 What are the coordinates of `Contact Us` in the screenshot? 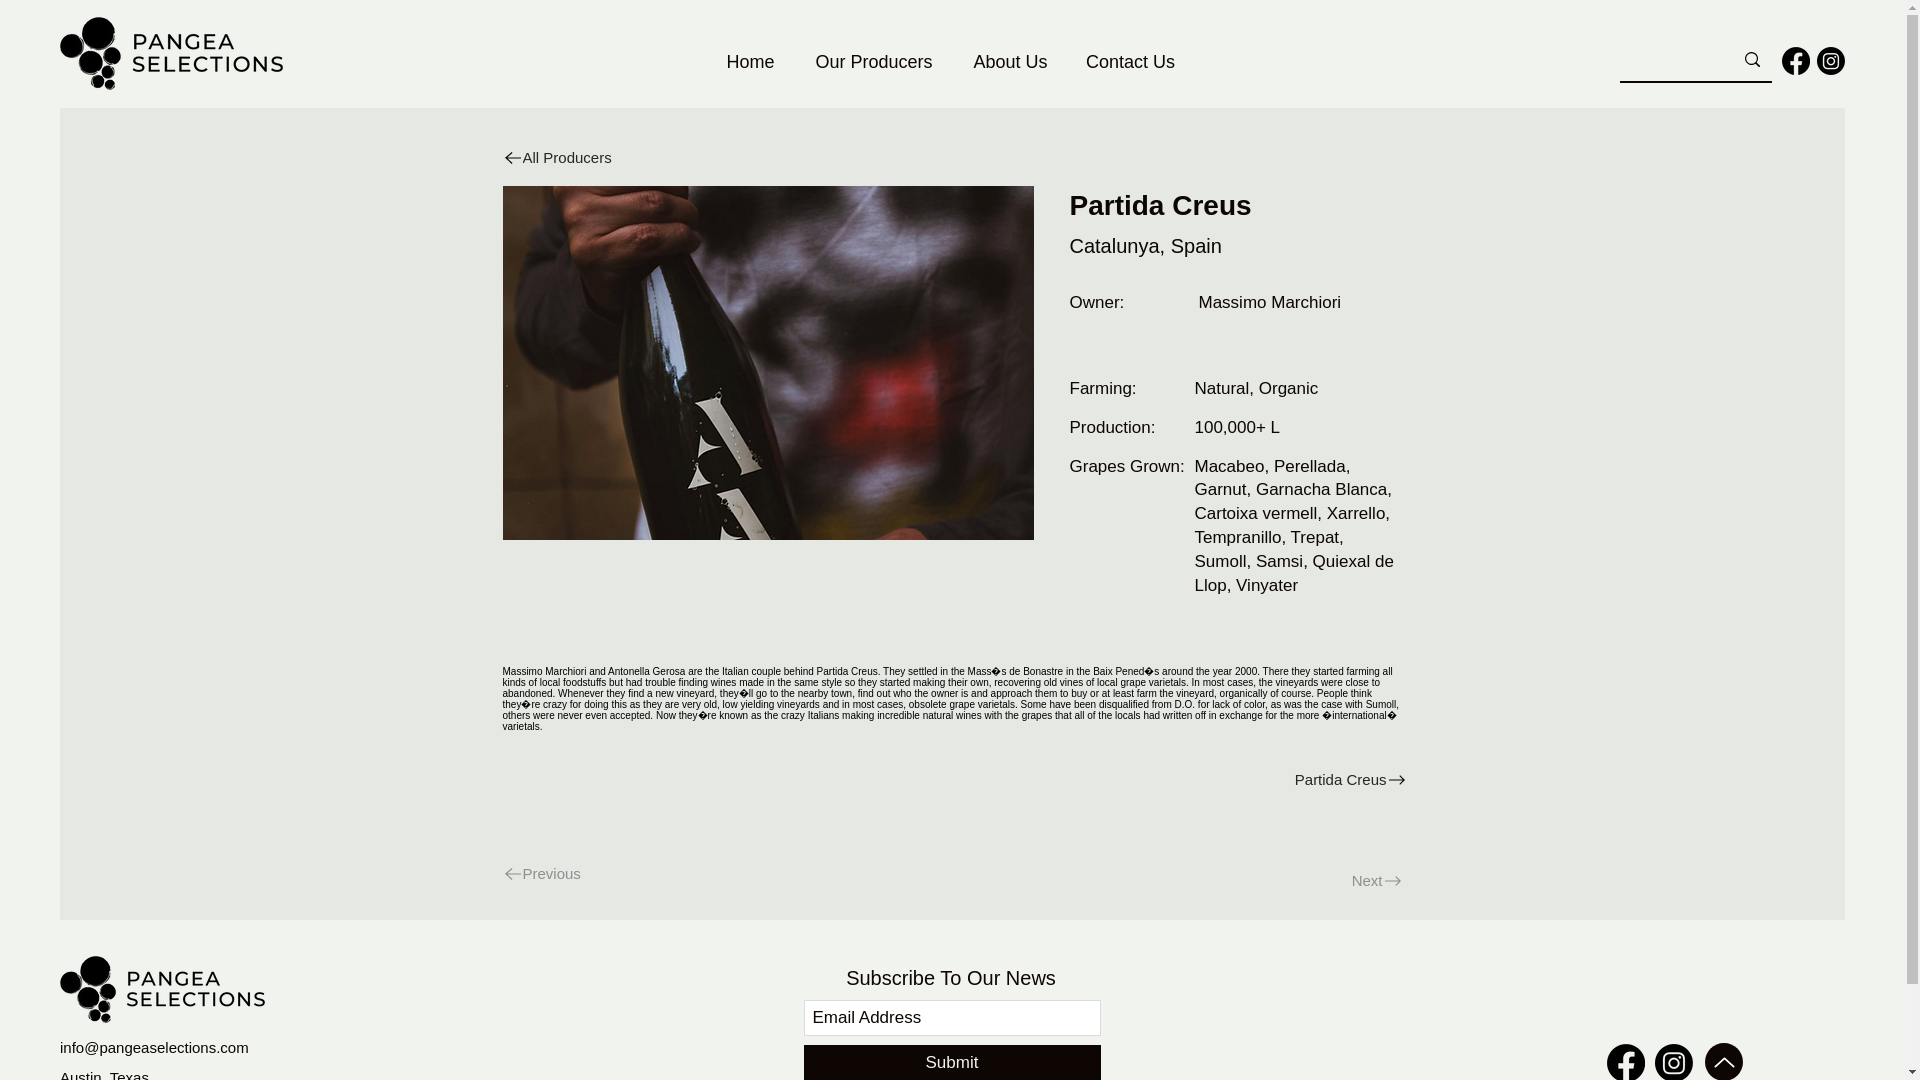 It's located at (1130, 62).